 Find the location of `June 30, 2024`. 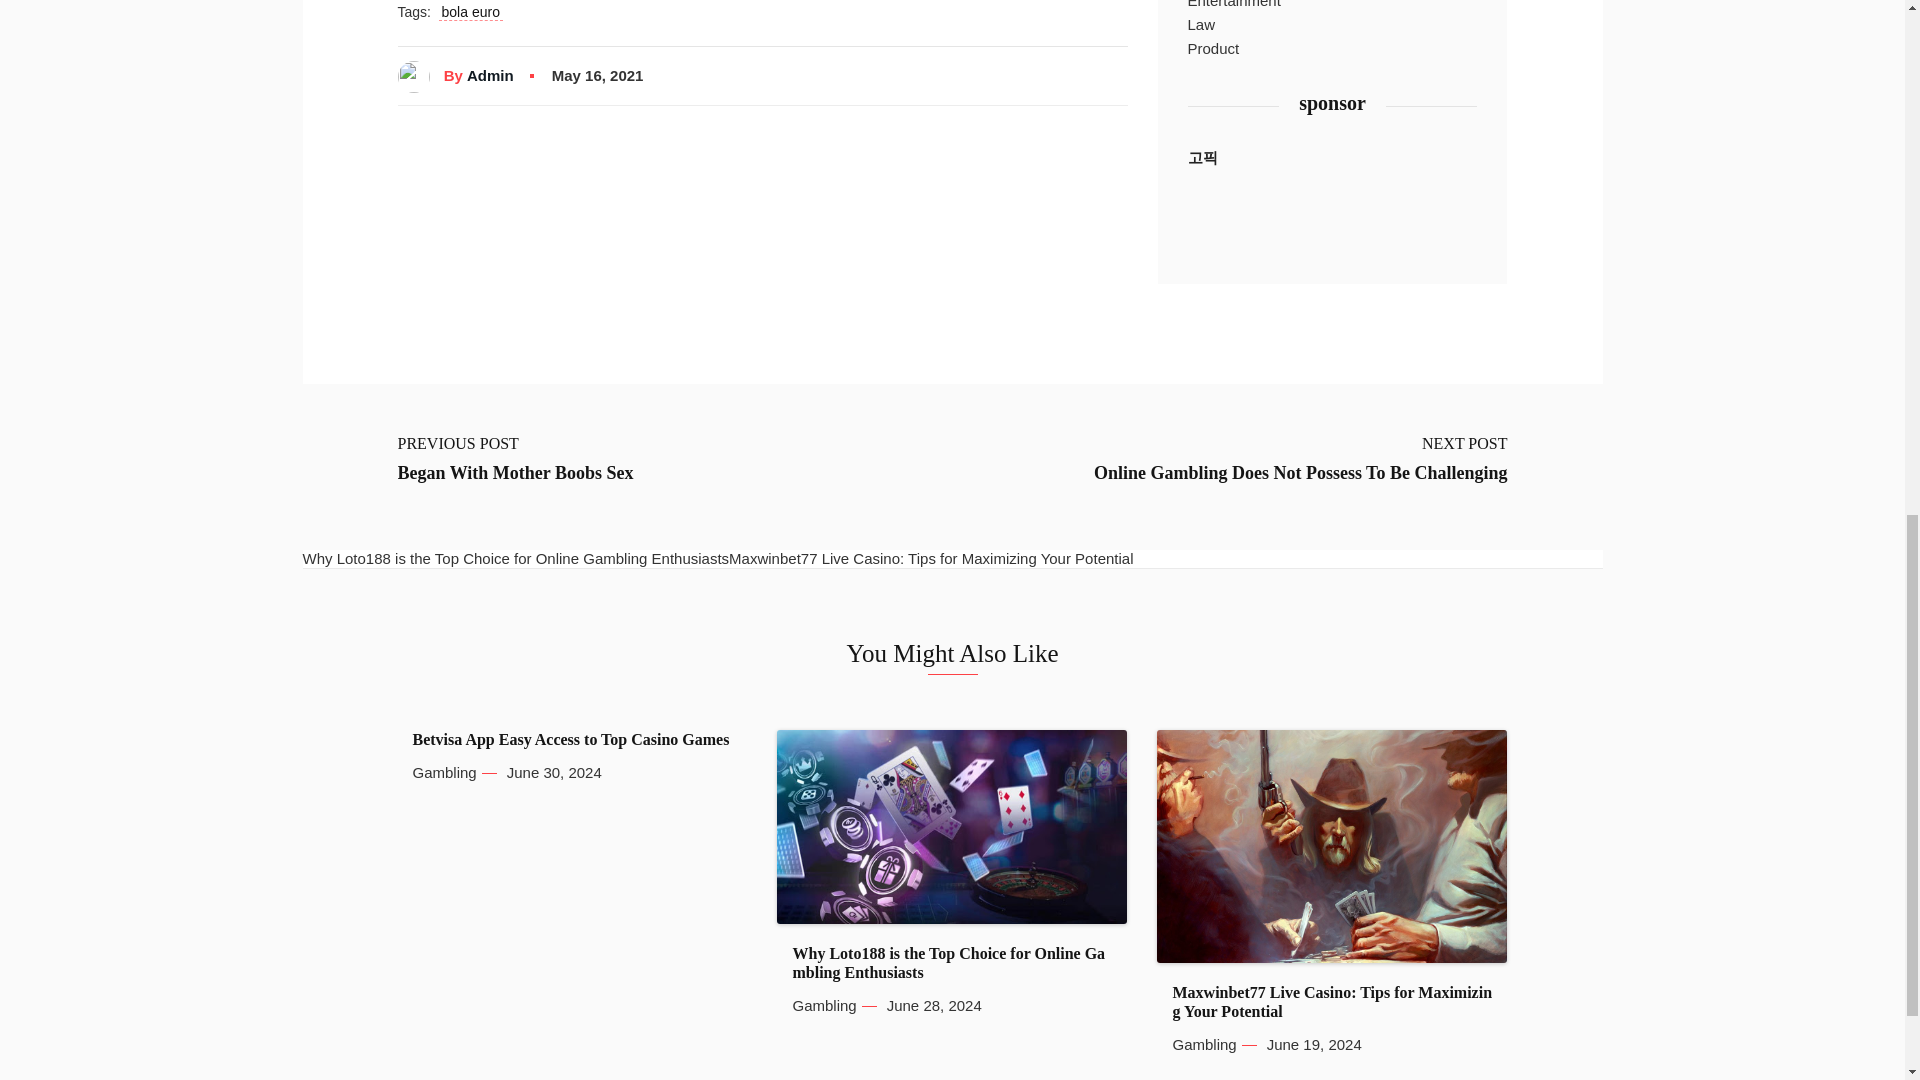

June 30, 2024 is located at coordinates (554, 772).